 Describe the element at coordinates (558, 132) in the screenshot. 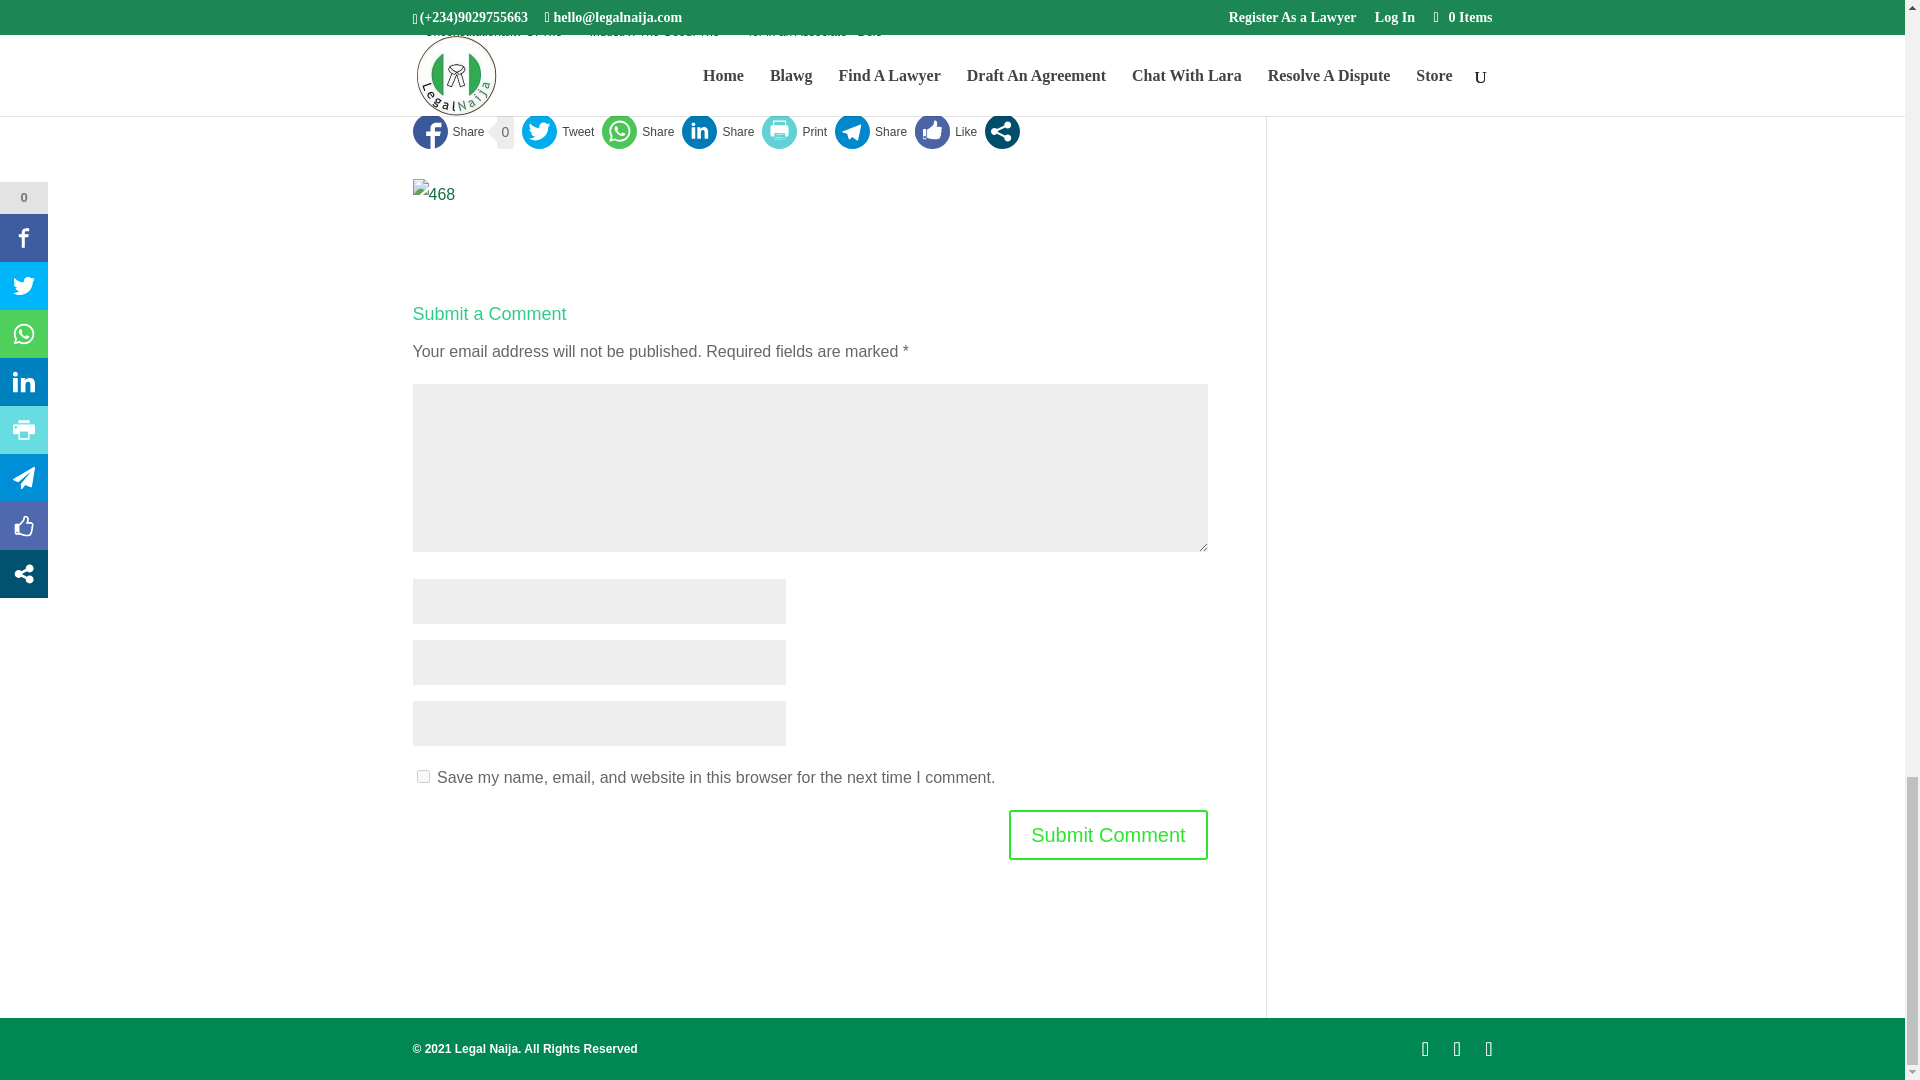

I see `Tweet` at that location.